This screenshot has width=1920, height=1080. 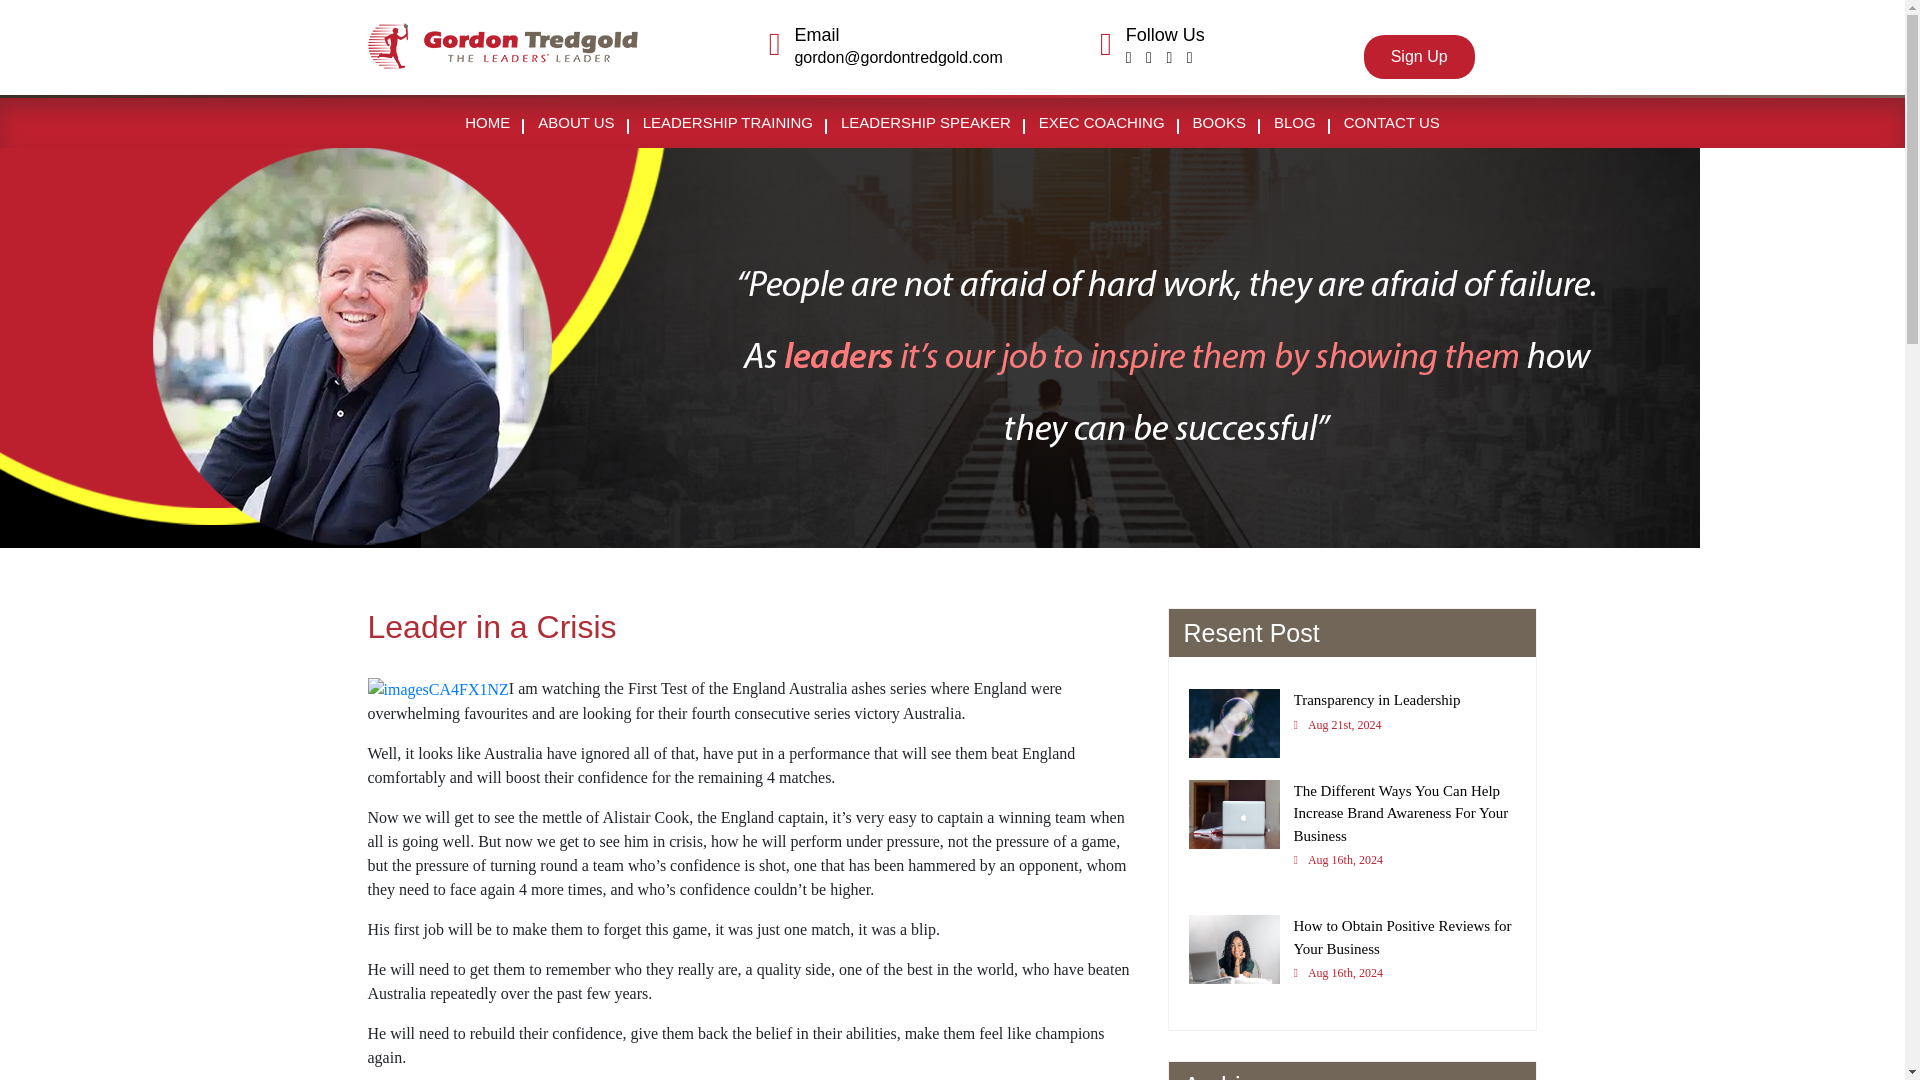 What do you see at coordinates (926, 122) in the screenshot?
I see `BOOKS` at bounding box center [926, 122].